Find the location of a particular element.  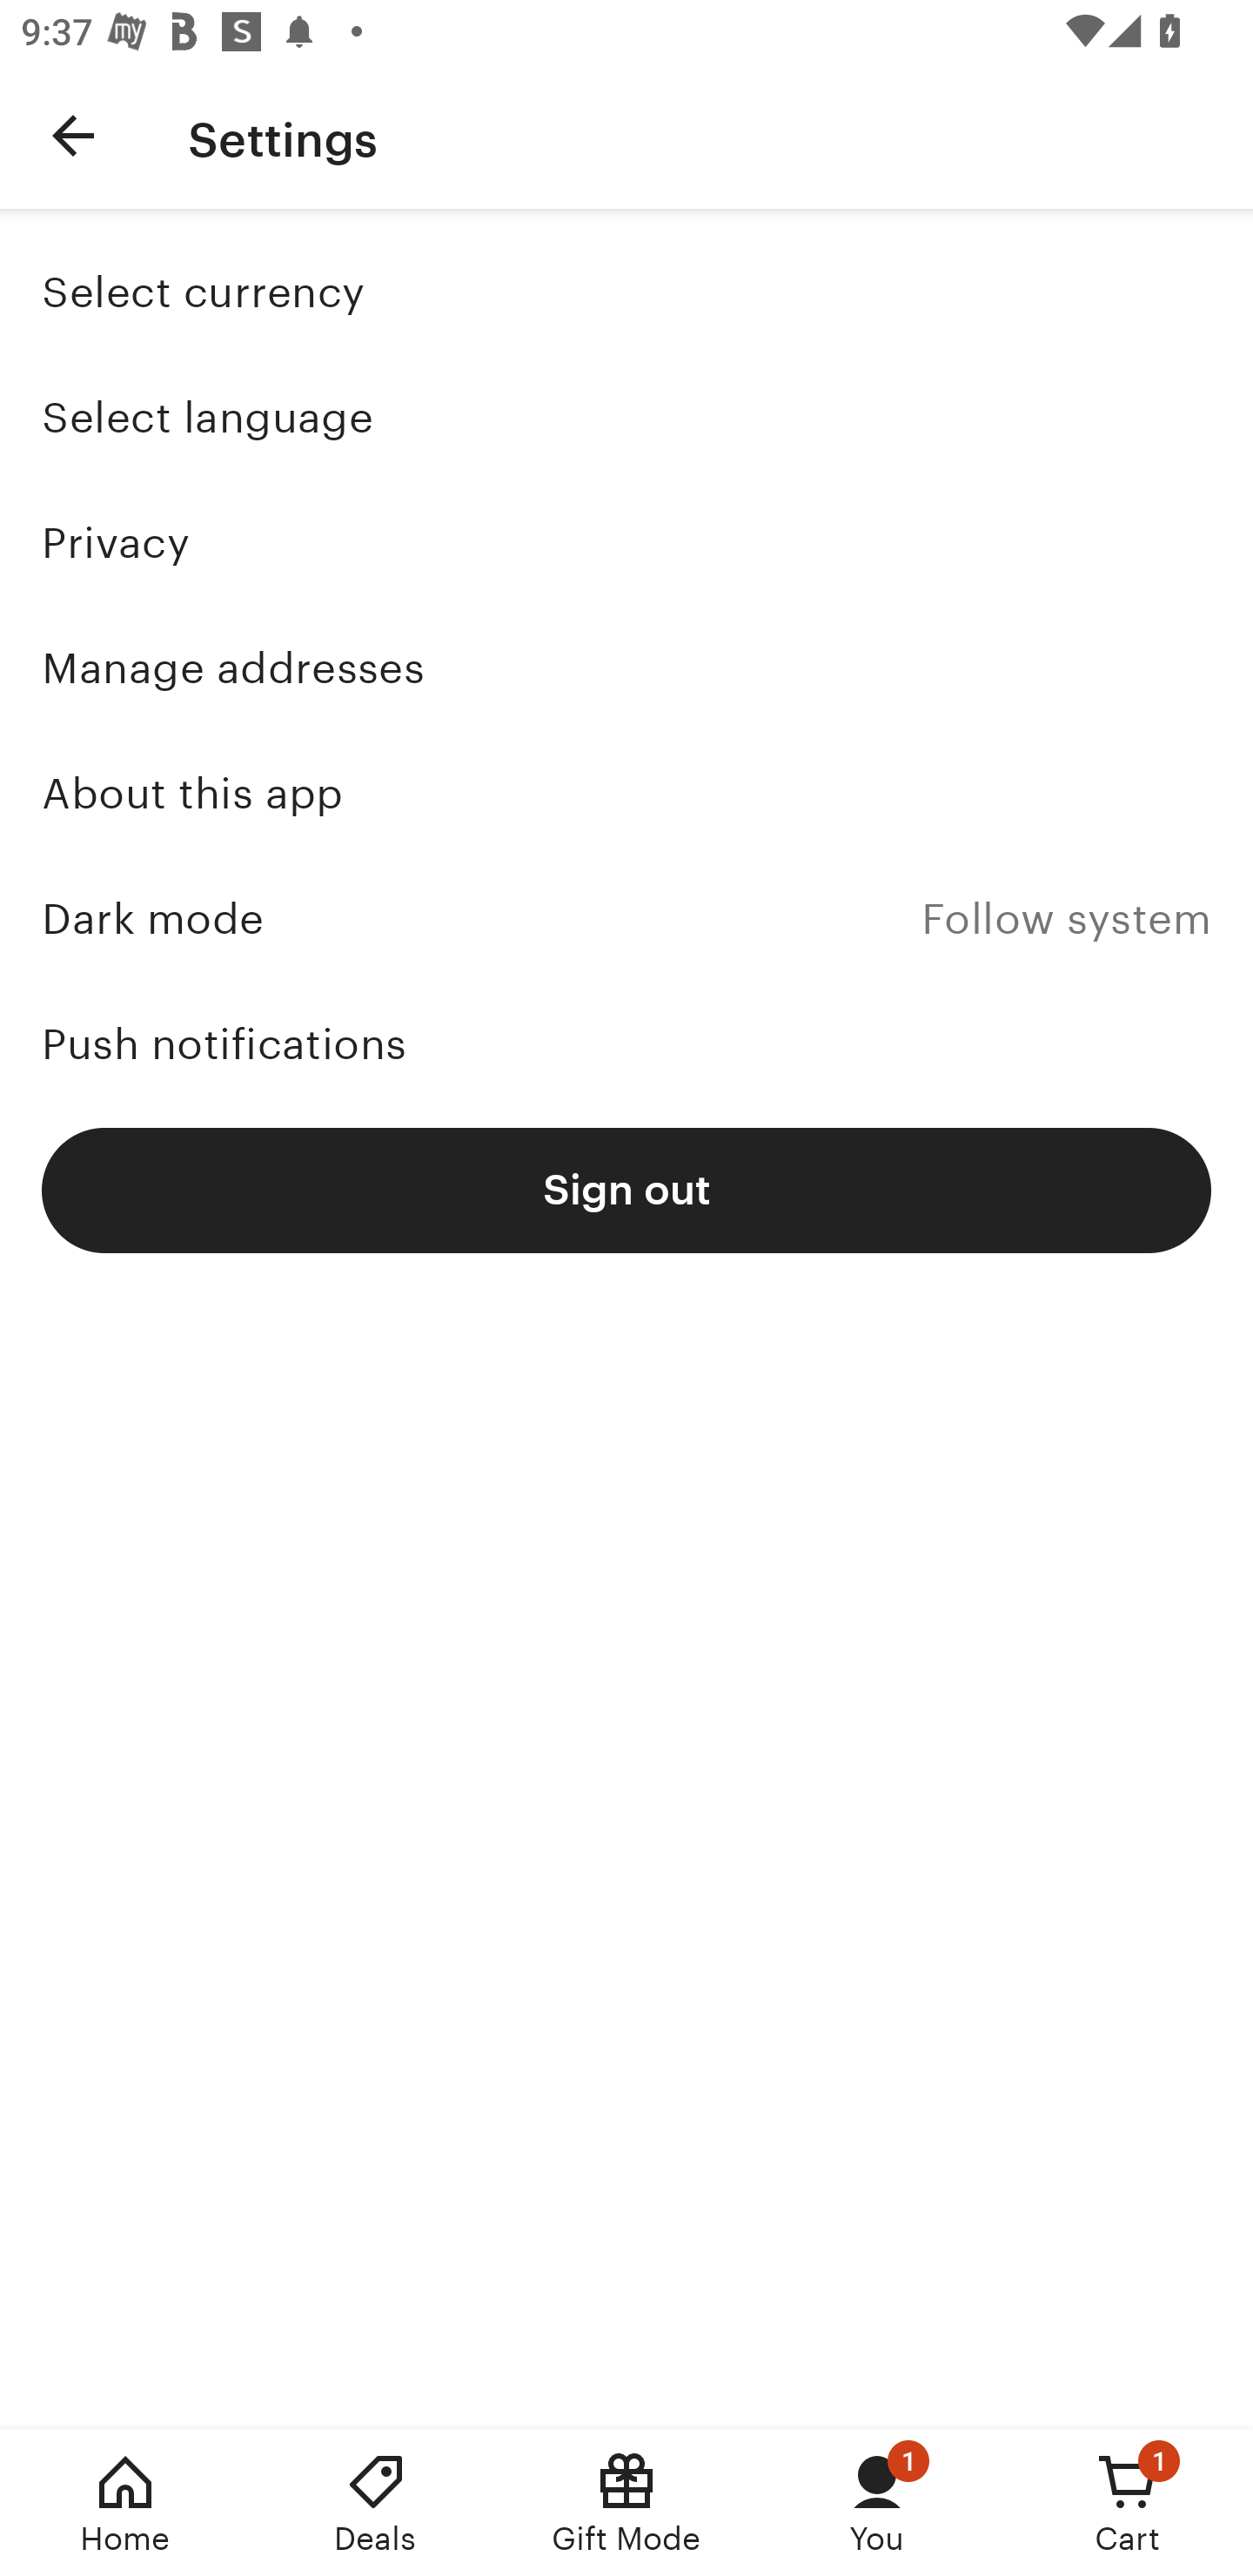

Cart, 1 new notification Cart is located at coordinates (1128, 2503).